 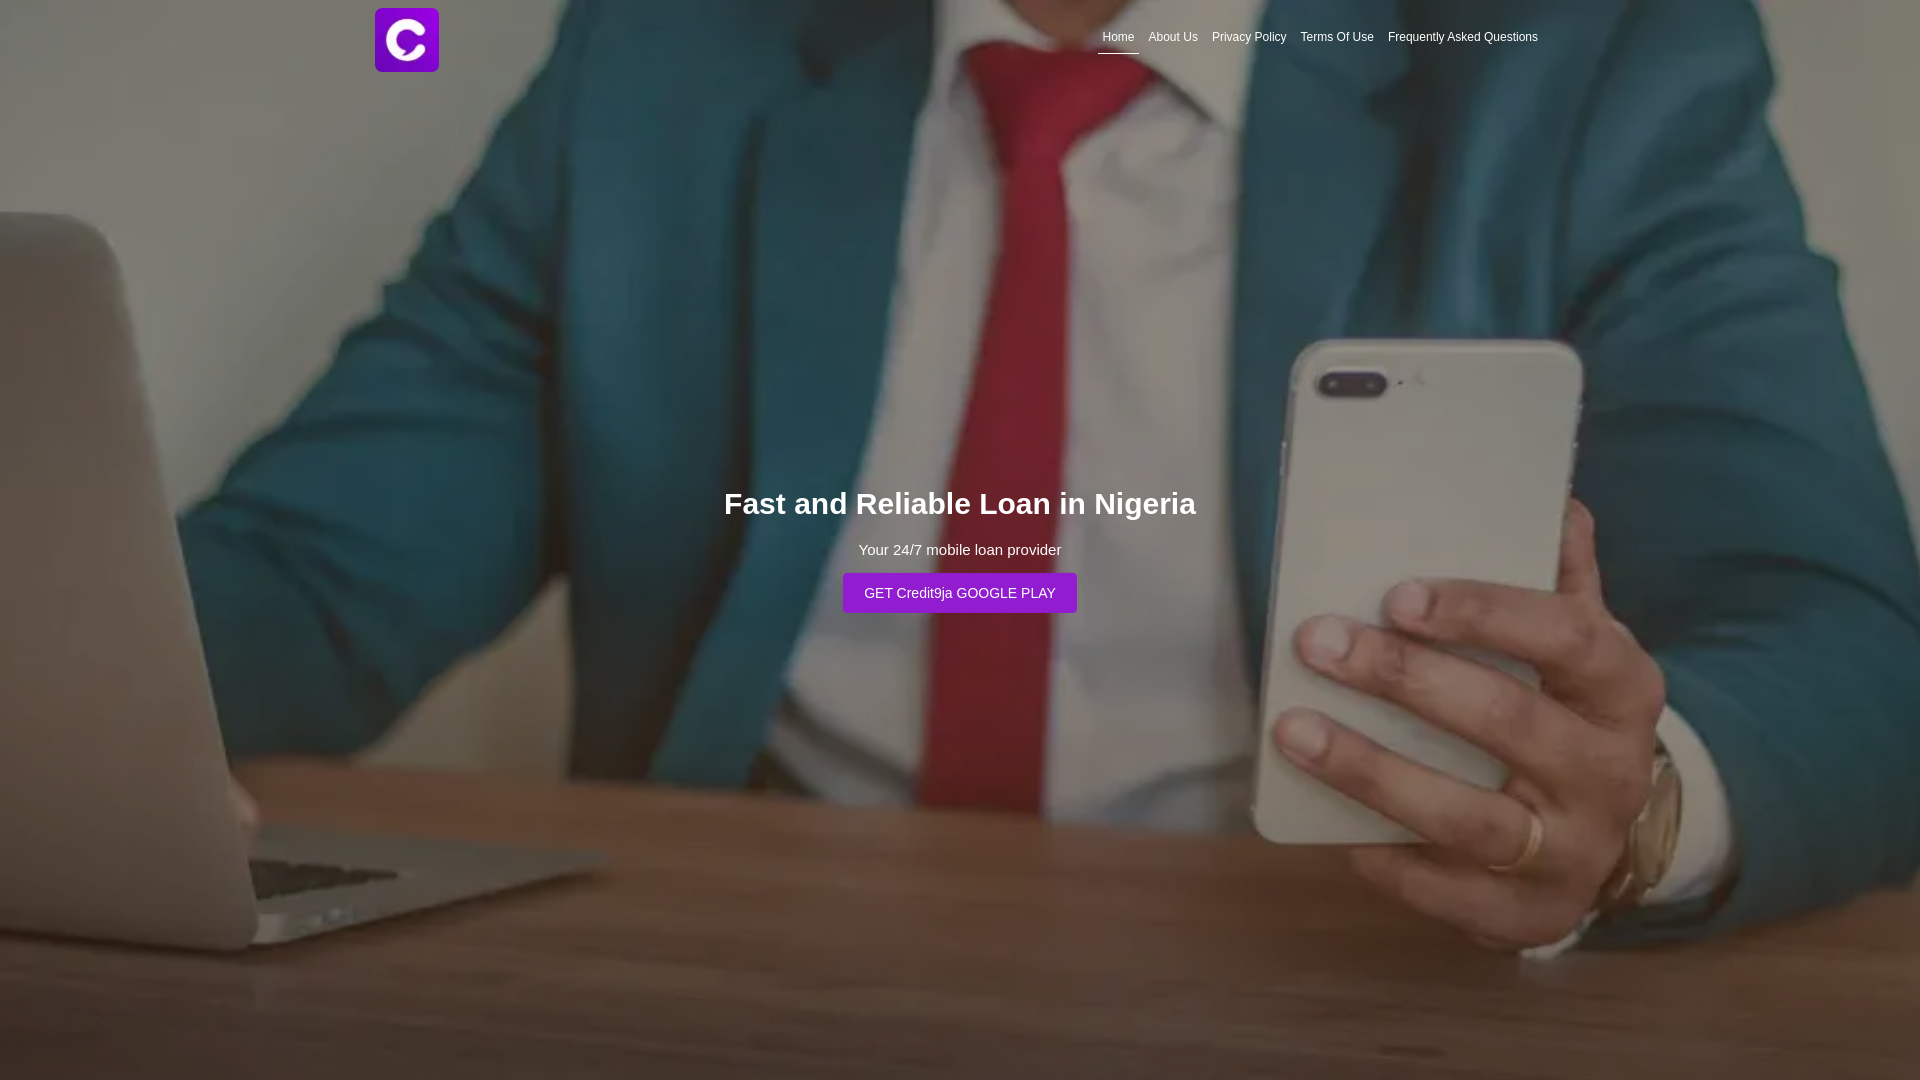 I want to click on Terms Of Use, so click(x=1338, y=37).